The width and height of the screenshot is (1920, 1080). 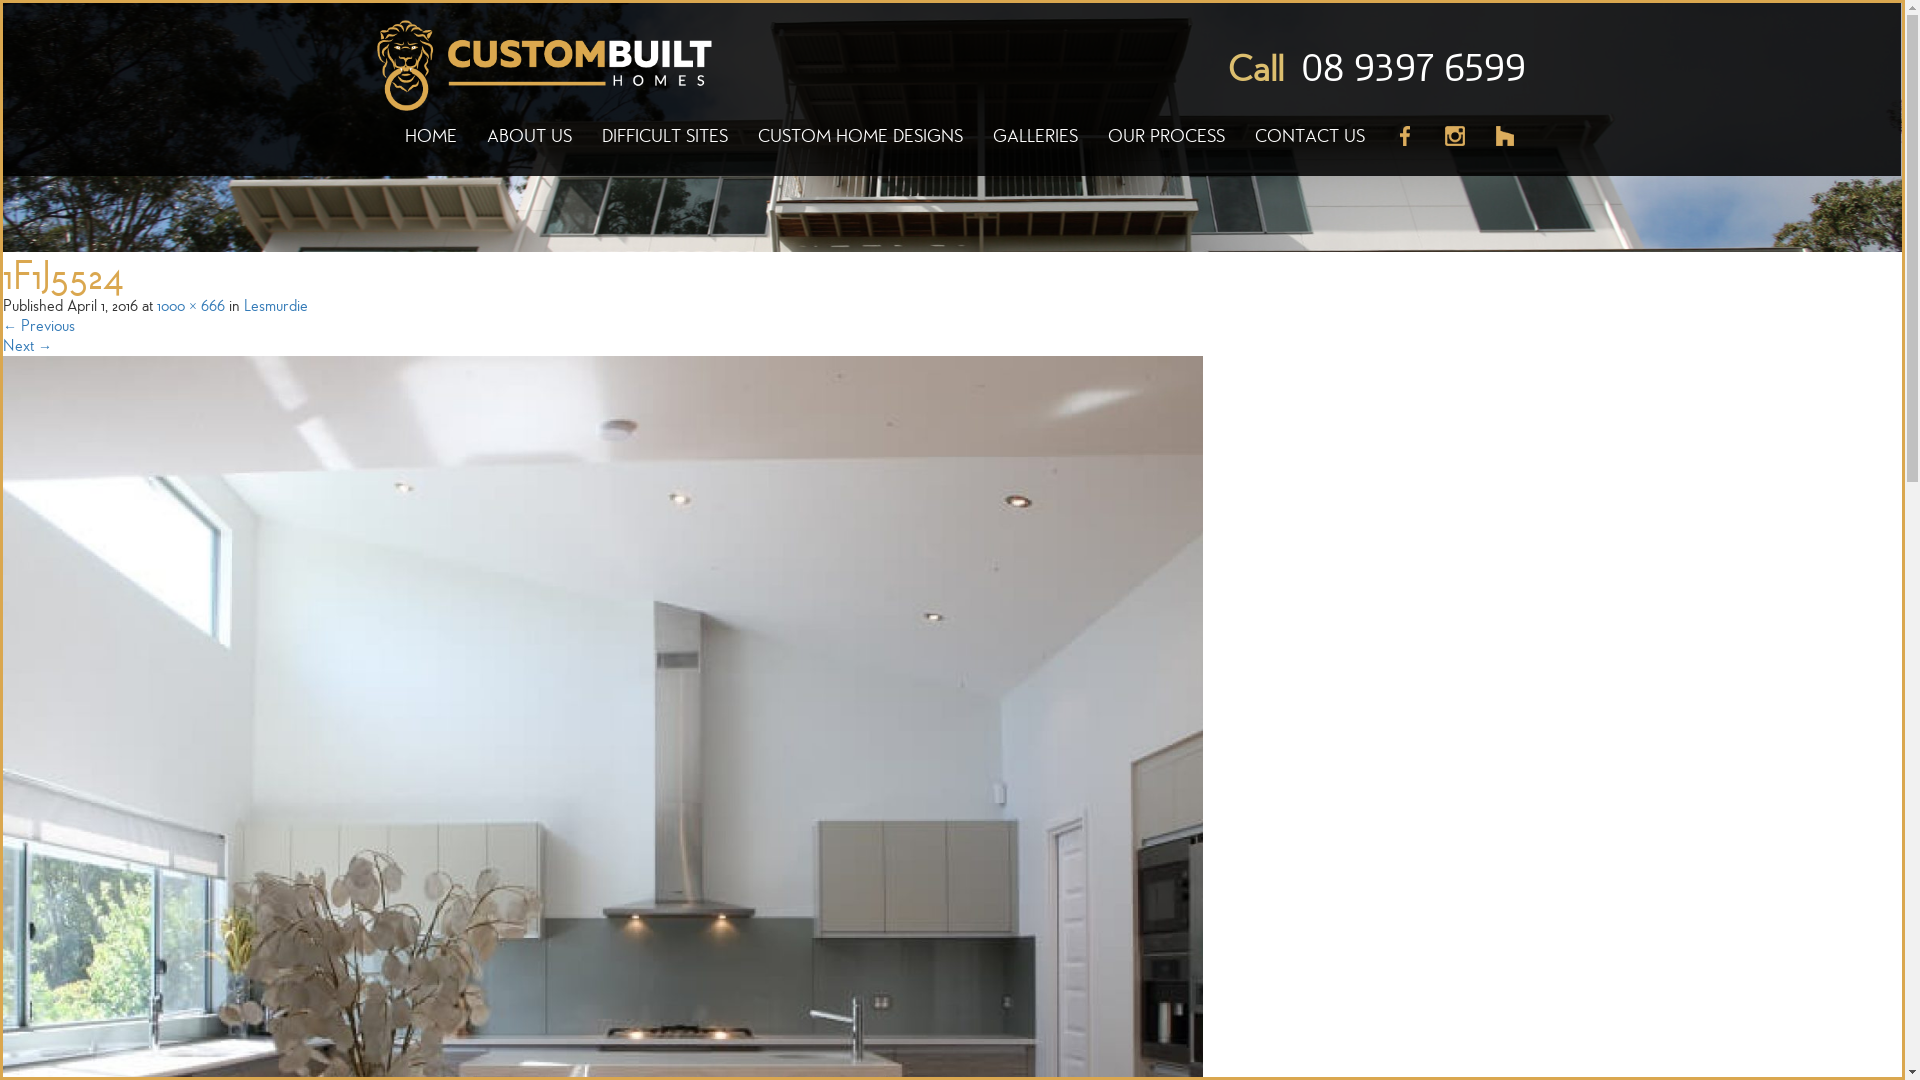 I want to click on HOME, so click(x=431, y=148).